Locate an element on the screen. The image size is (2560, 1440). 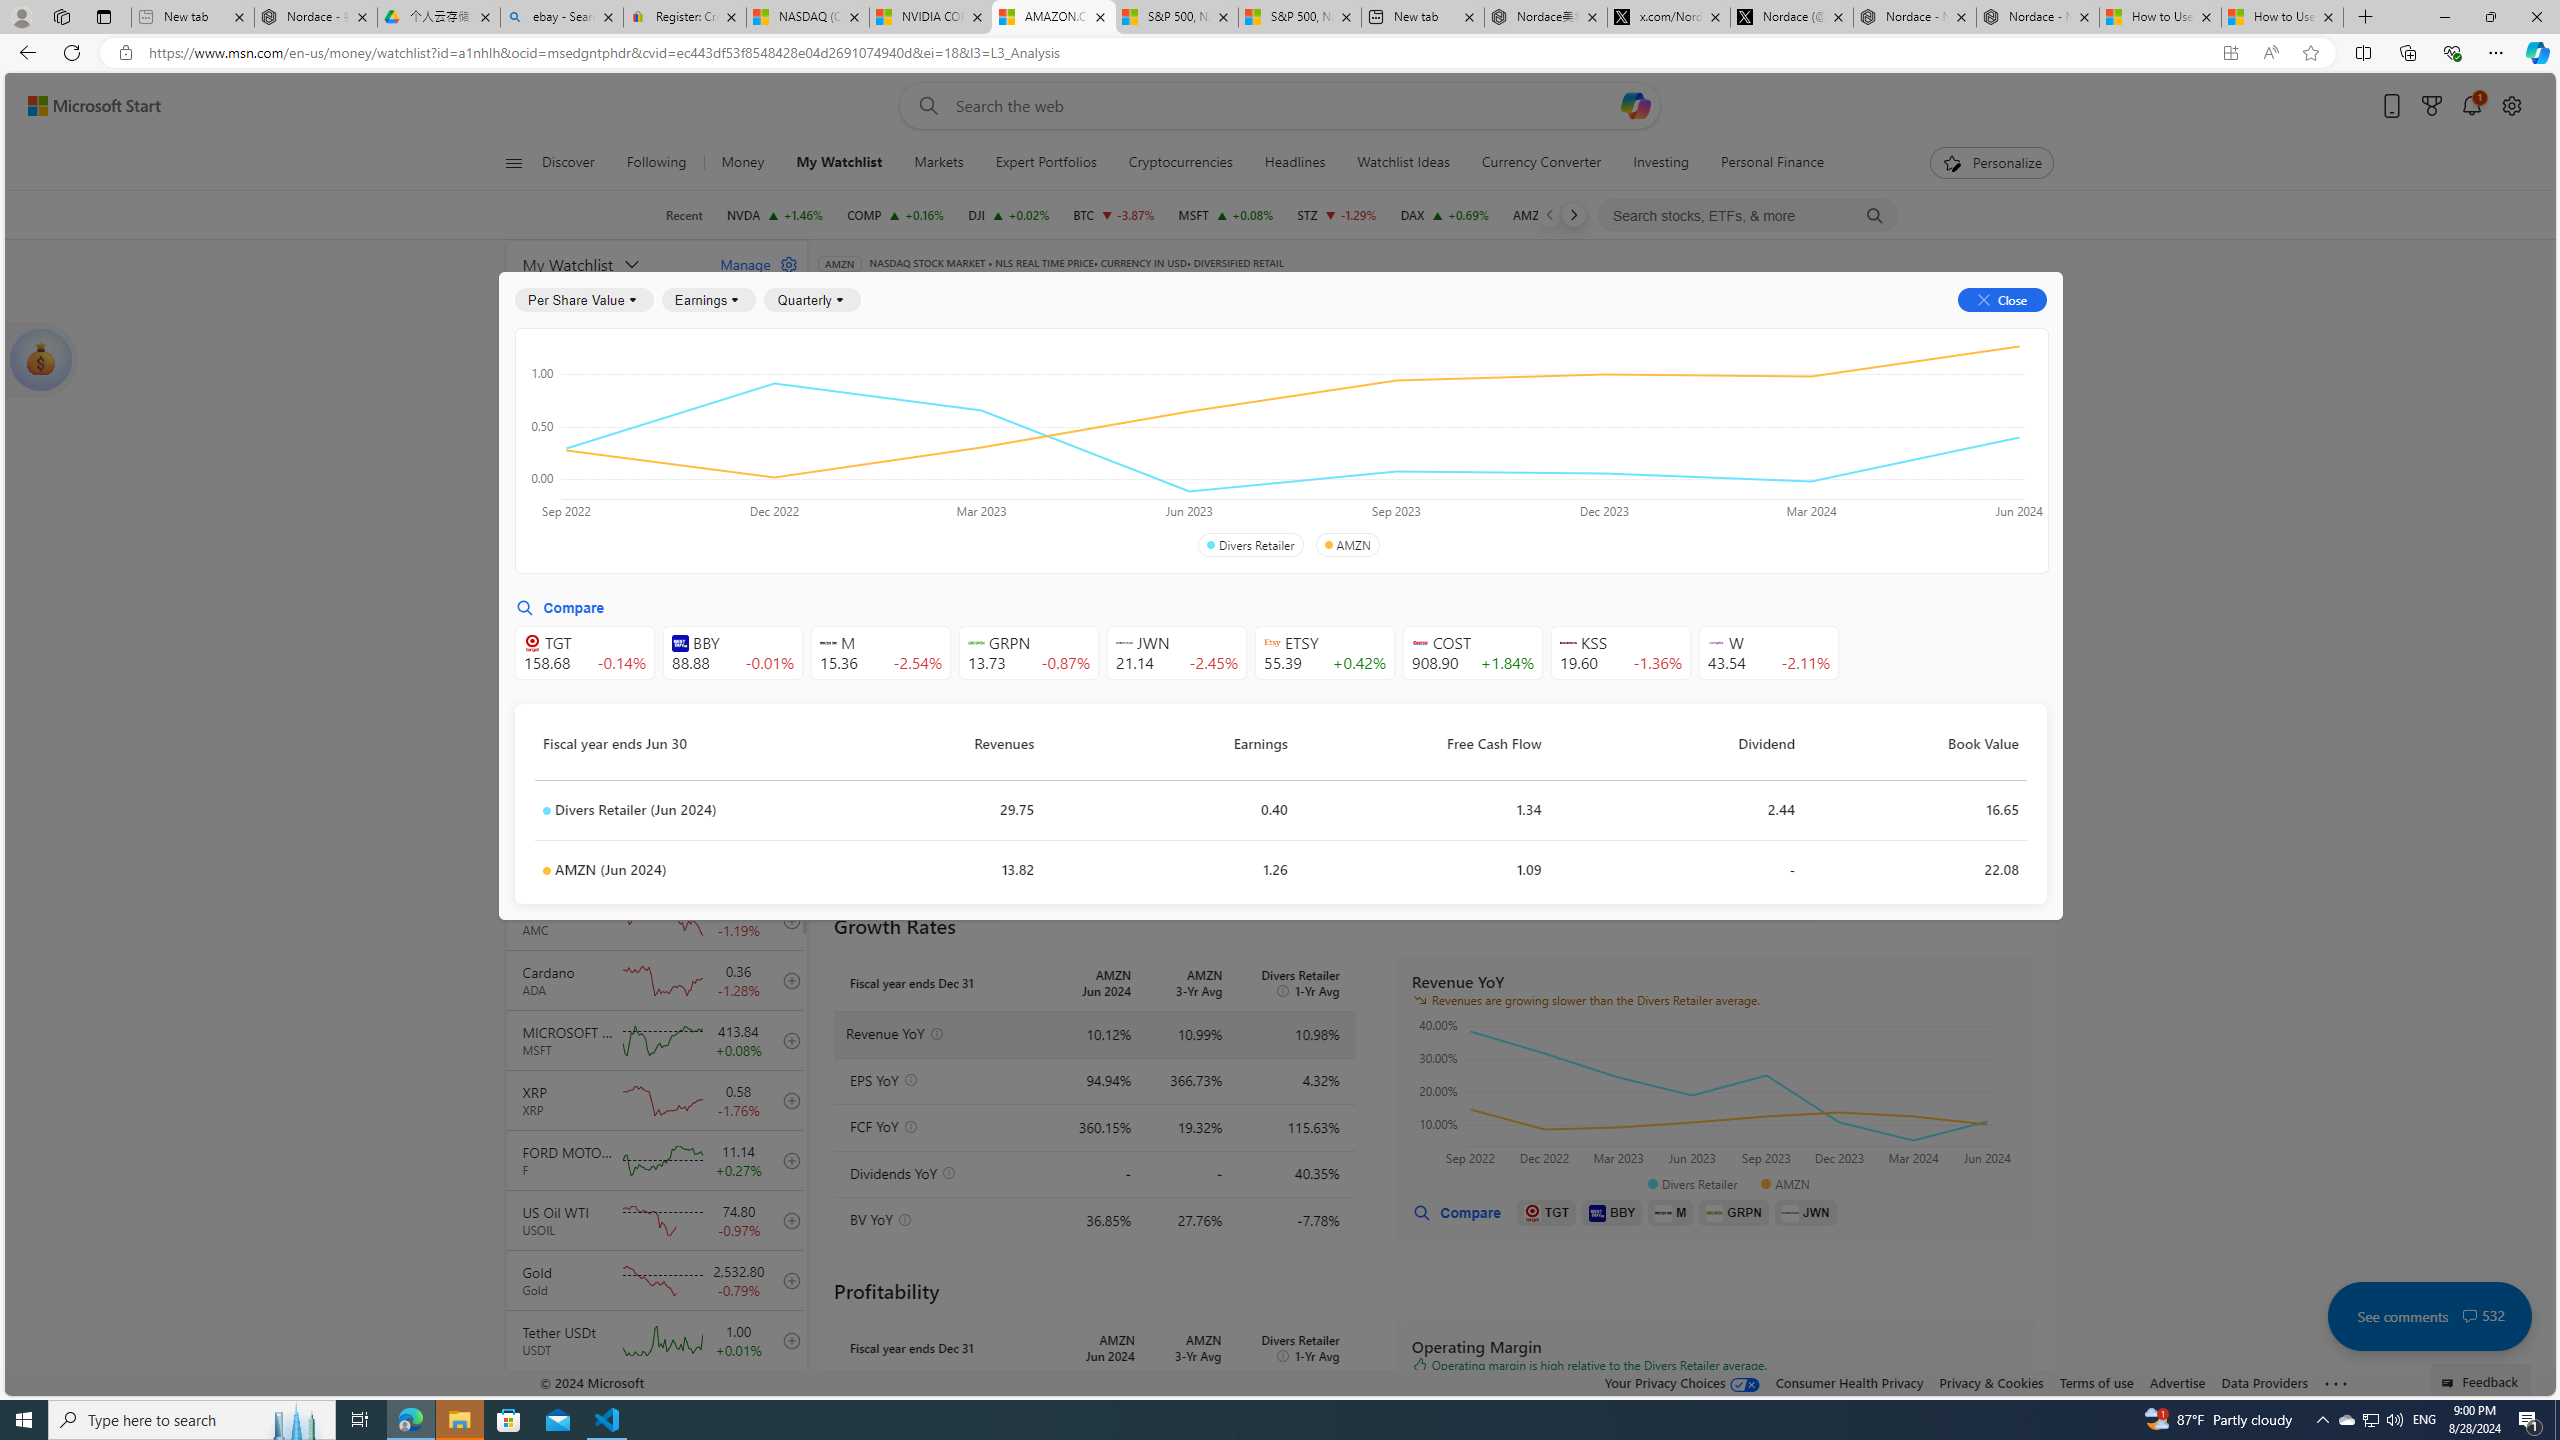
Investors is located at coordinates (1775, 332).